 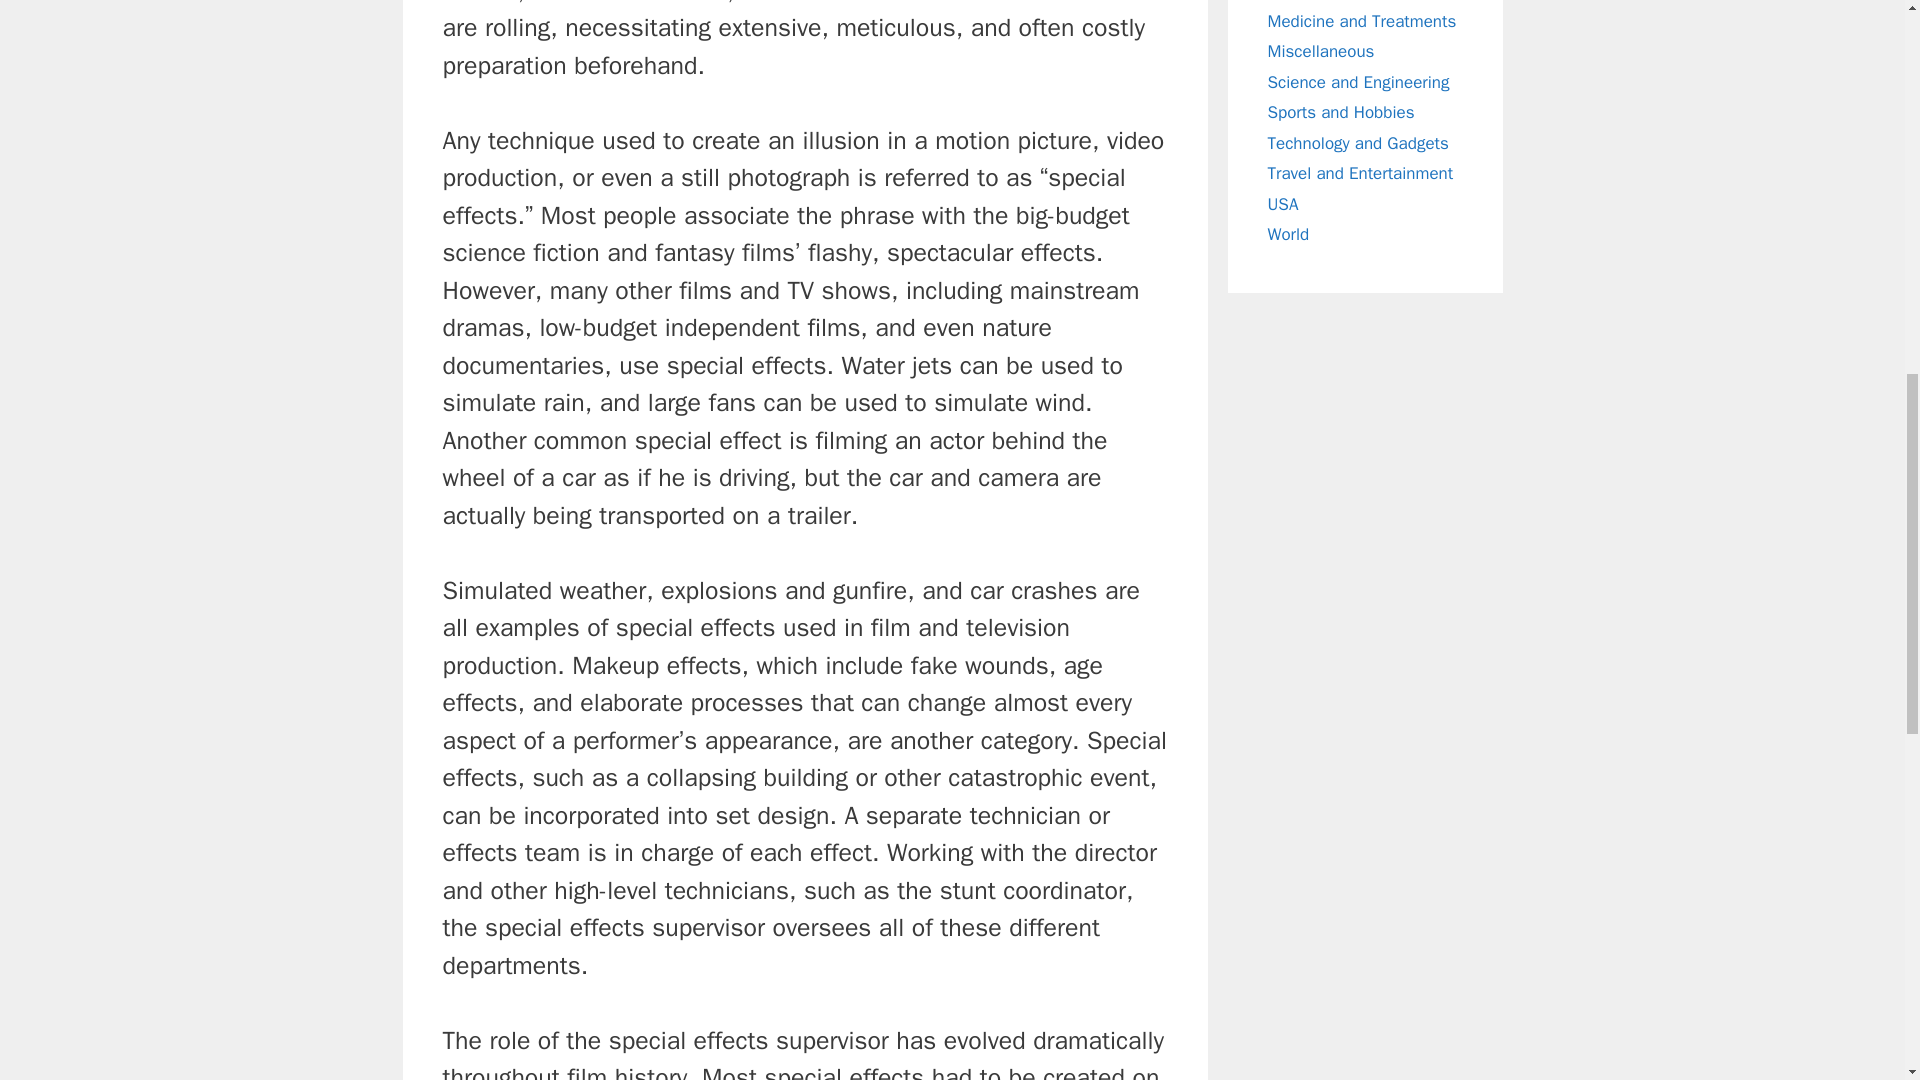 What do you see at coordinates (1341, 112) in the screenshot?
I see `Sports and Hobbies` at bounding box center [1341, 112].